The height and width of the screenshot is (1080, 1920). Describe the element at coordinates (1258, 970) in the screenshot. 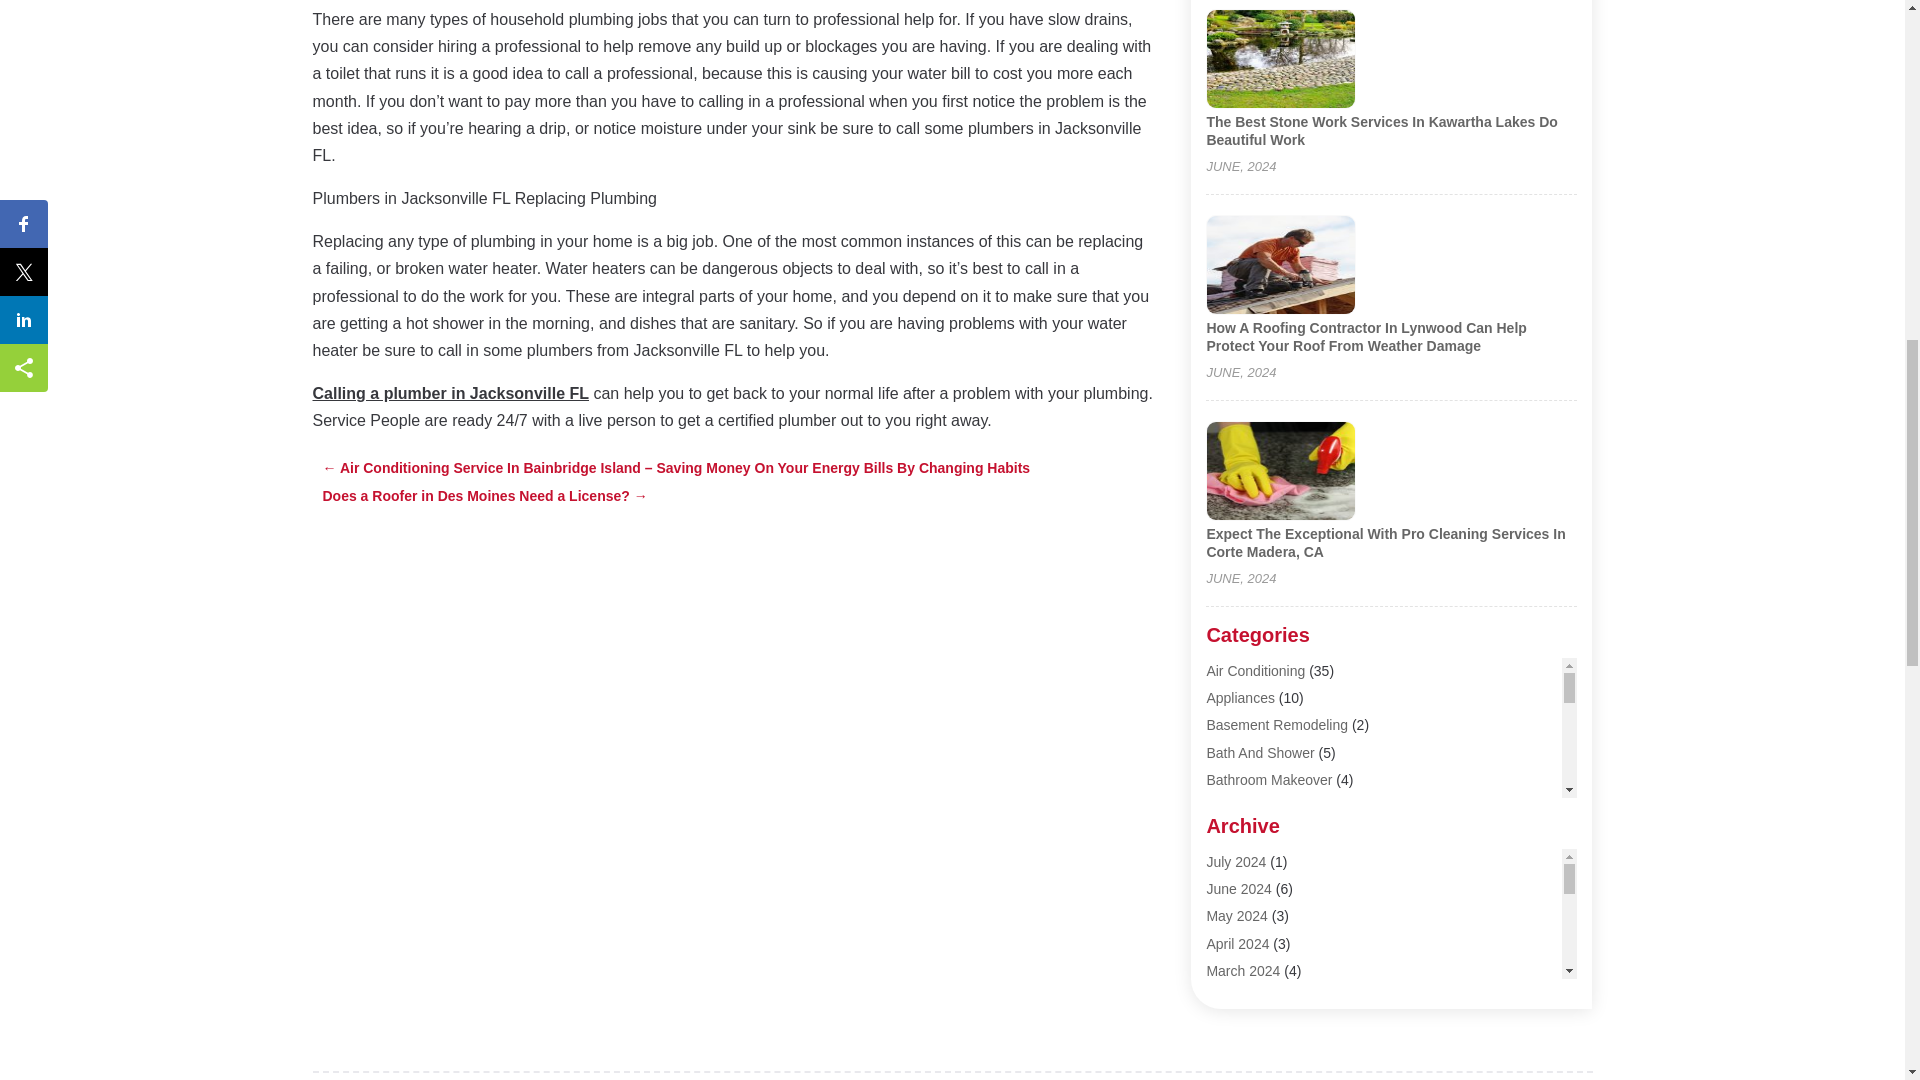

I see `Cleaning Service` at that location.